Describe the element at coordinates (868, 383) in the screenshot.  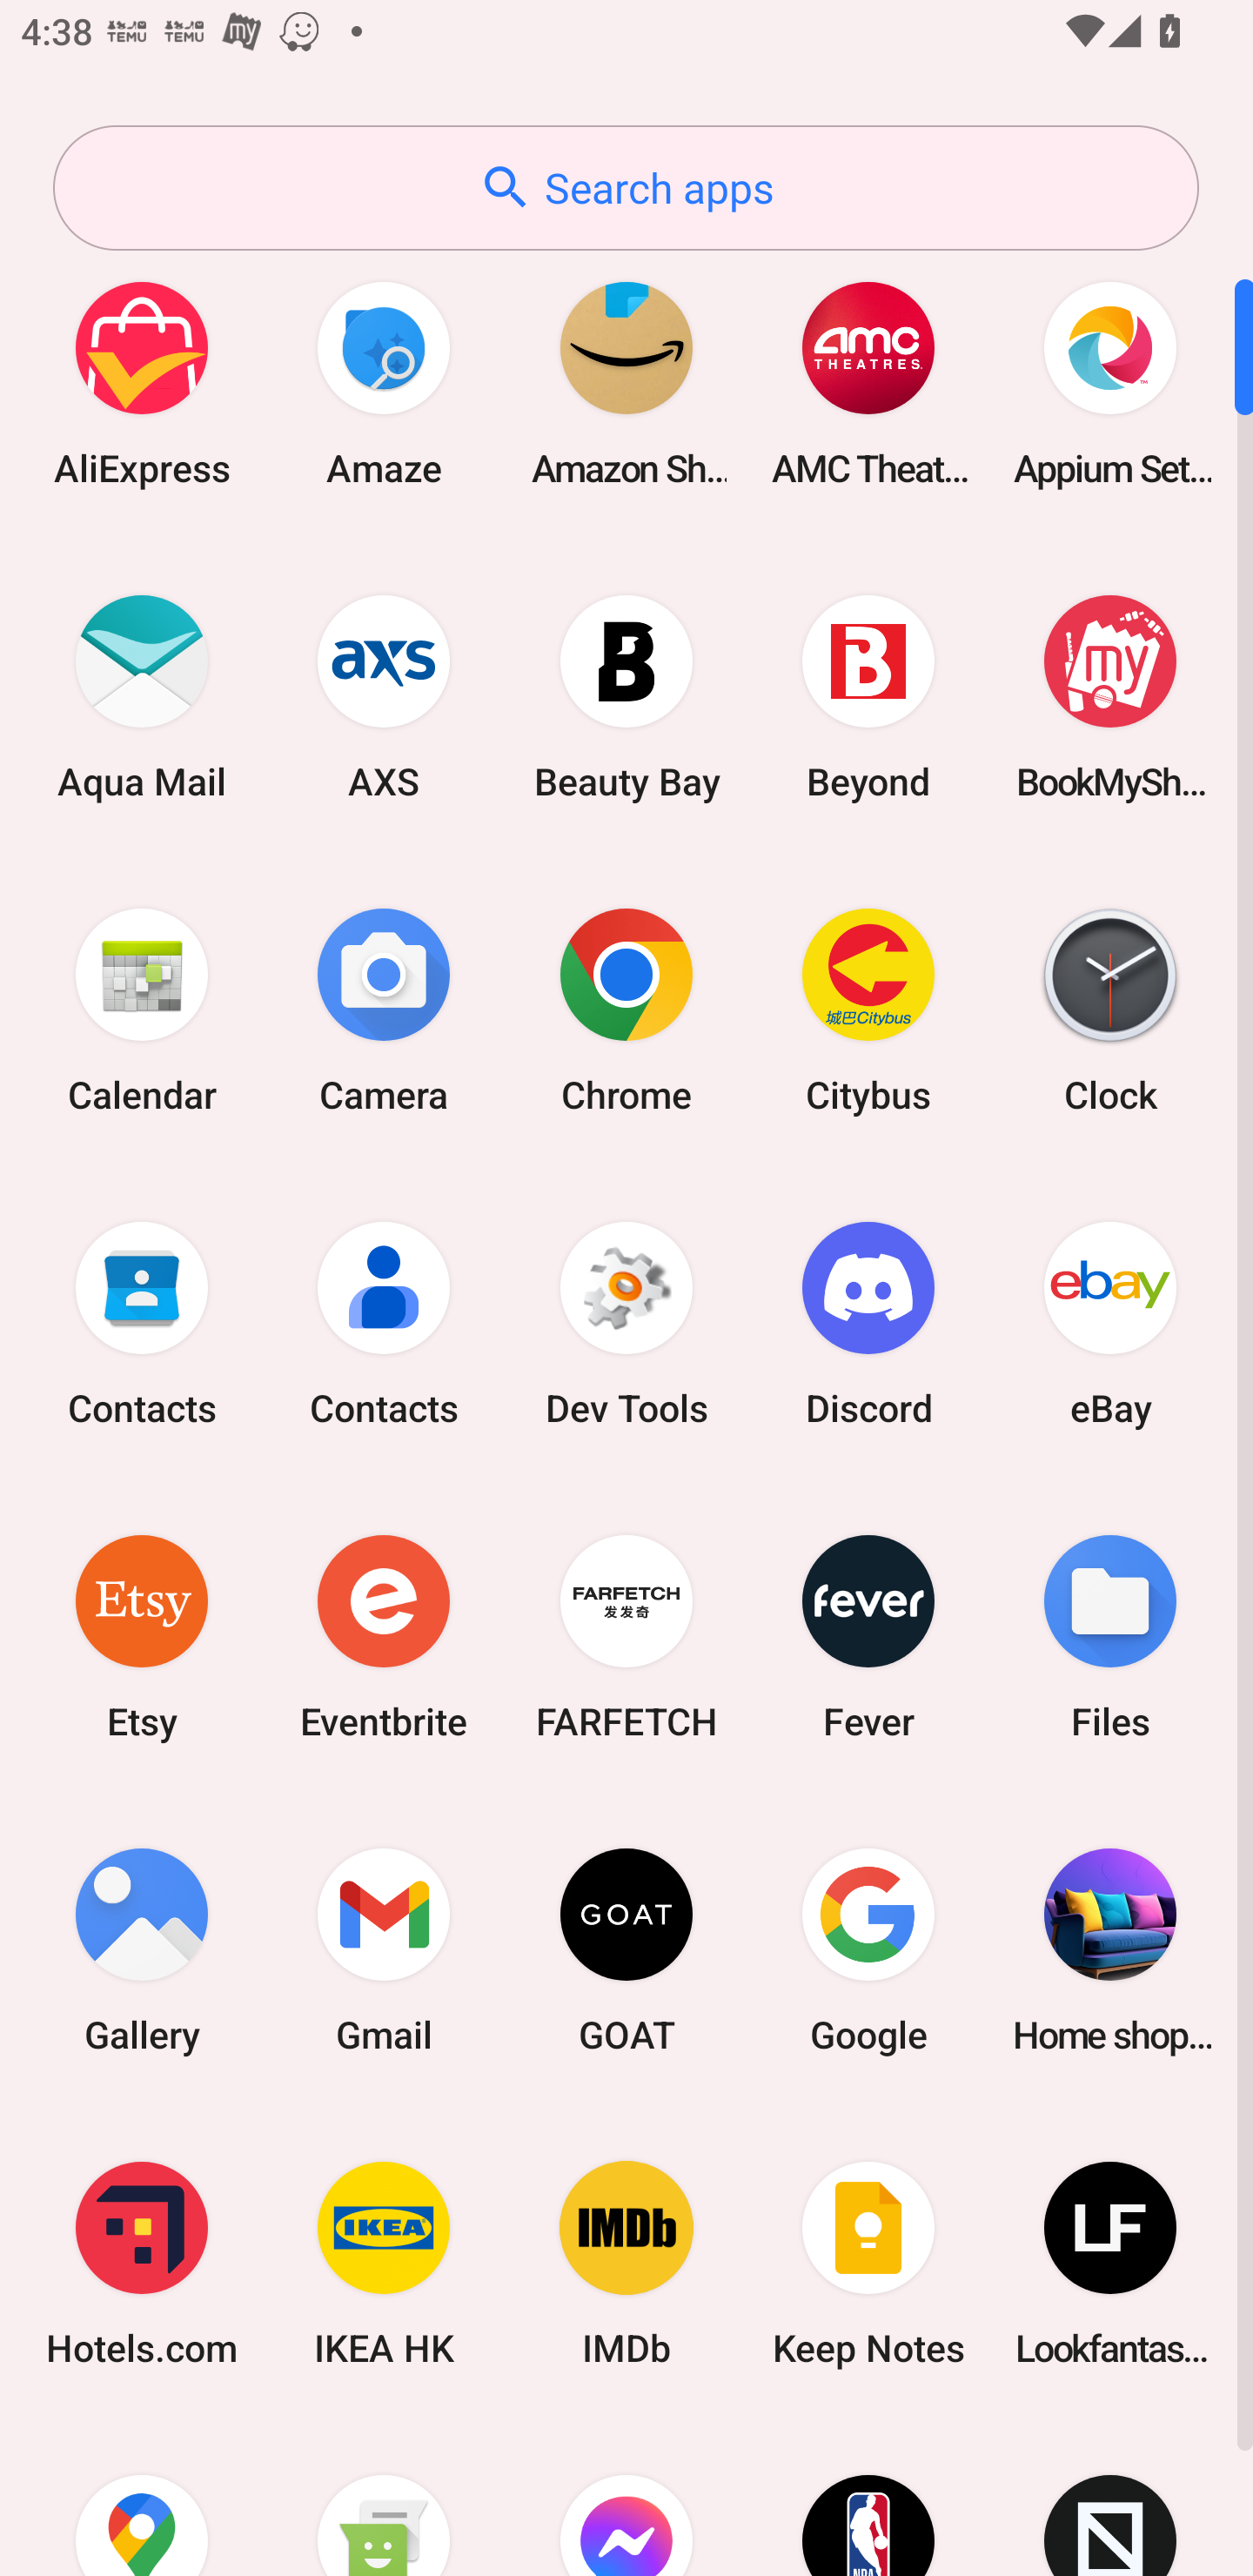
I see `AMC Theatres` at that location.